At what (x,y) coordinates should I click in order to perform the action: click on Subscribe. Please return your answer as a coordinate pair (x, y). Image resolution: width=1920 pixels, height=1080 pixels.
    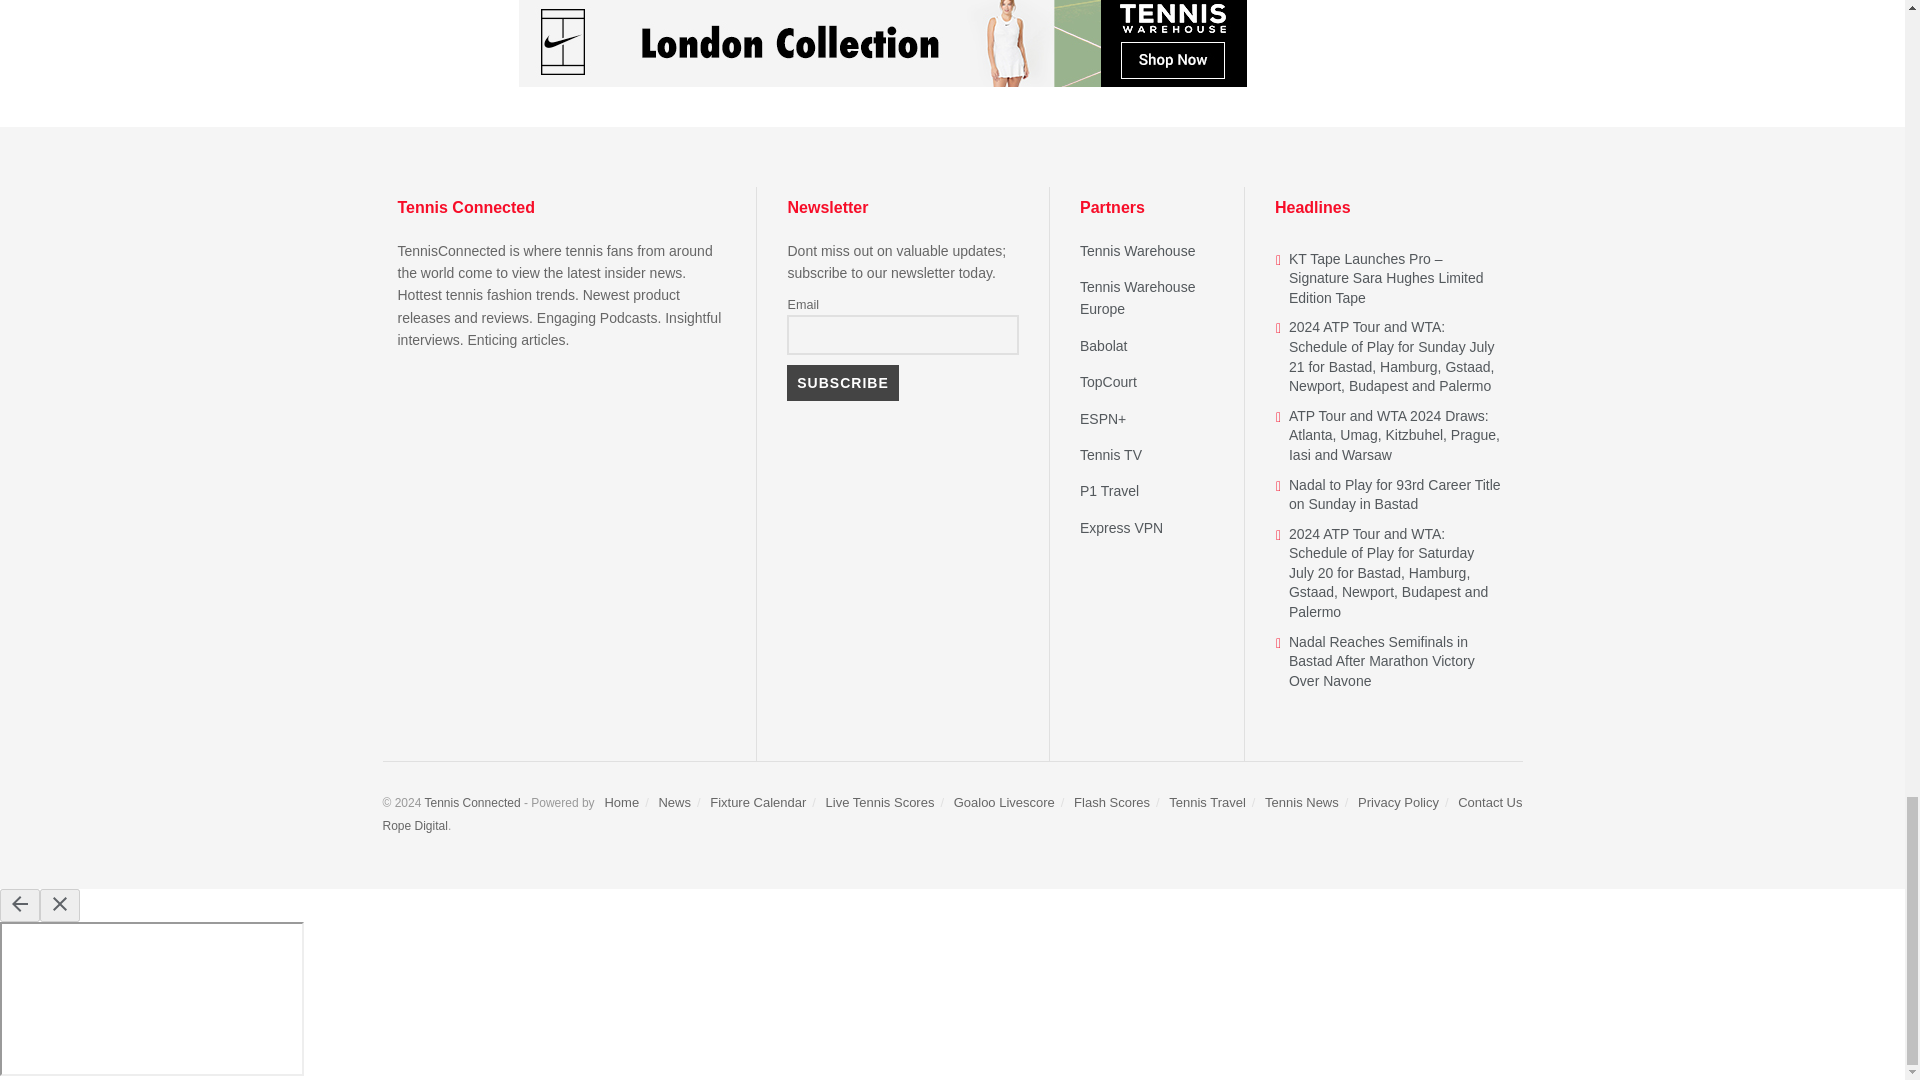
    Looking at the image, I should click on (842, 382).